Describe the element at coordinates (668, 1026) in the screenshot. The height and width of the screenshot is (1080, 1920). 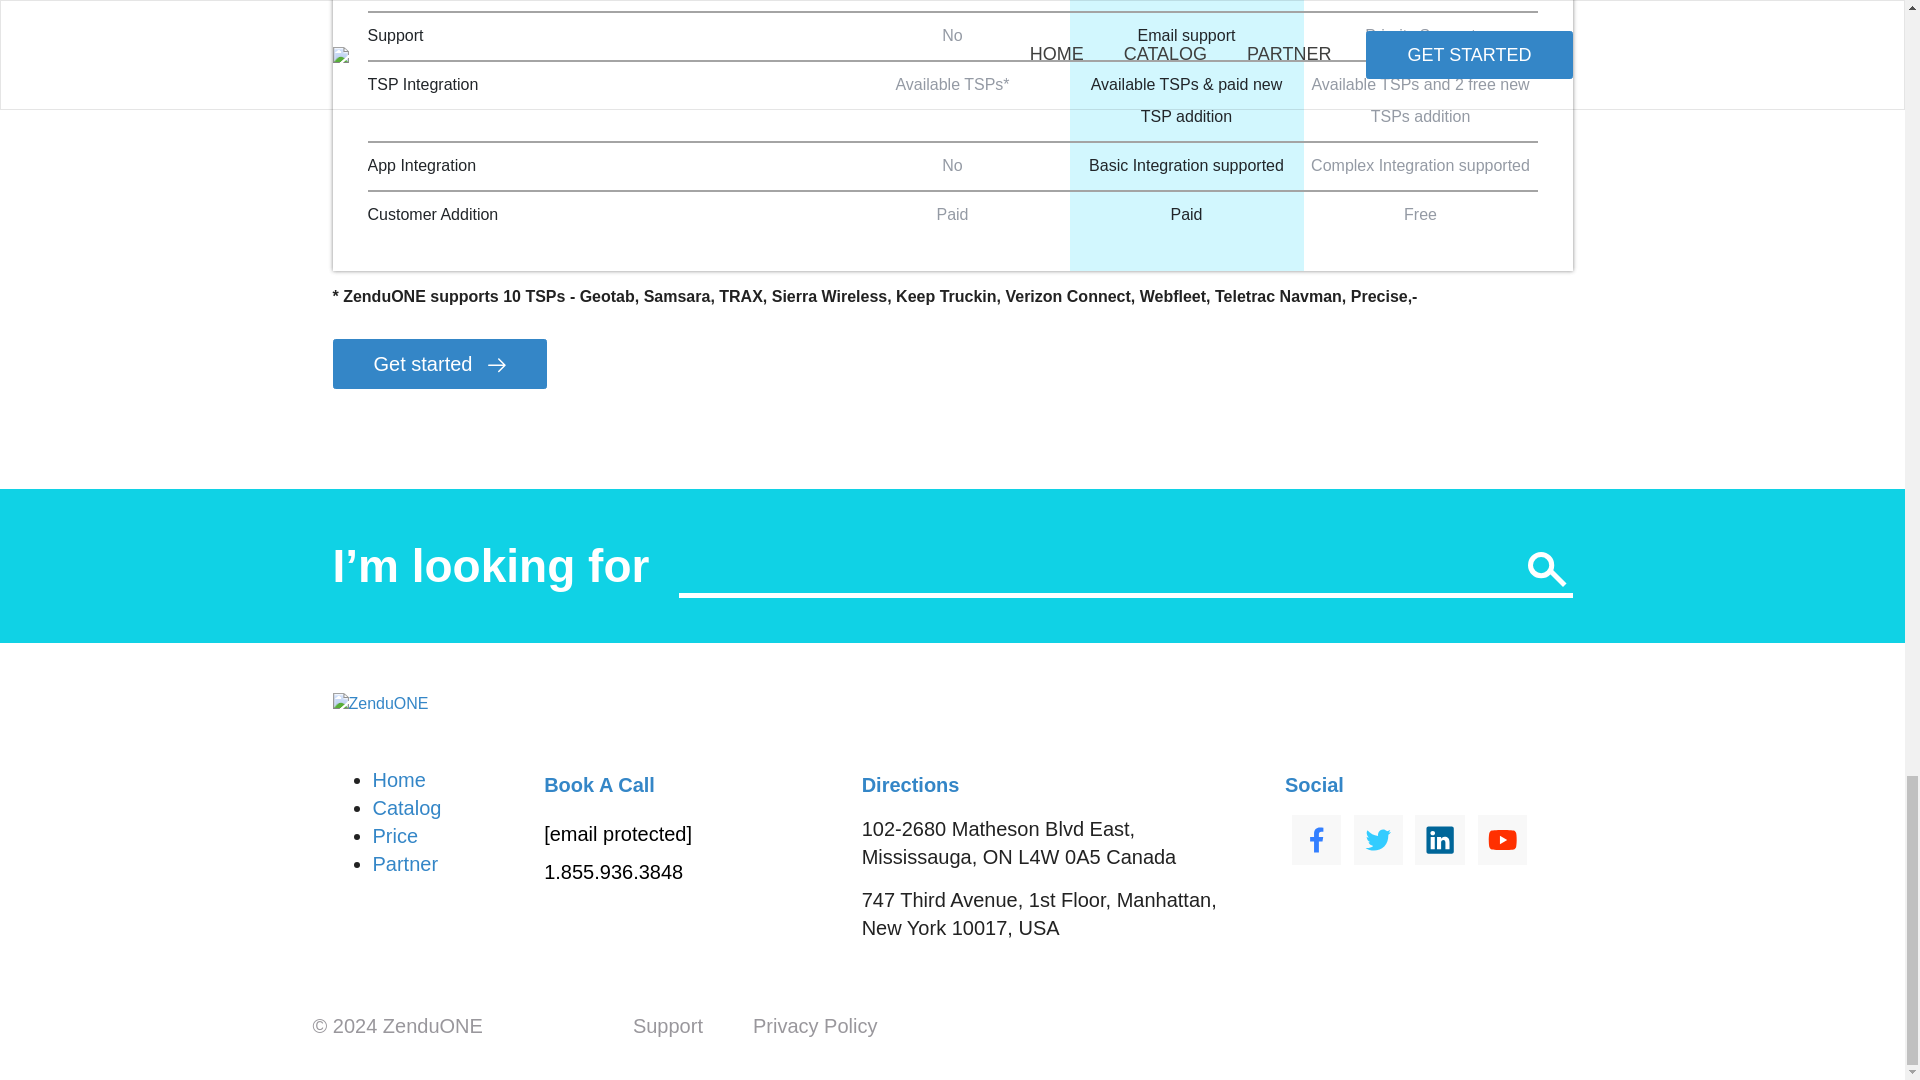
I see `Support` at that location.